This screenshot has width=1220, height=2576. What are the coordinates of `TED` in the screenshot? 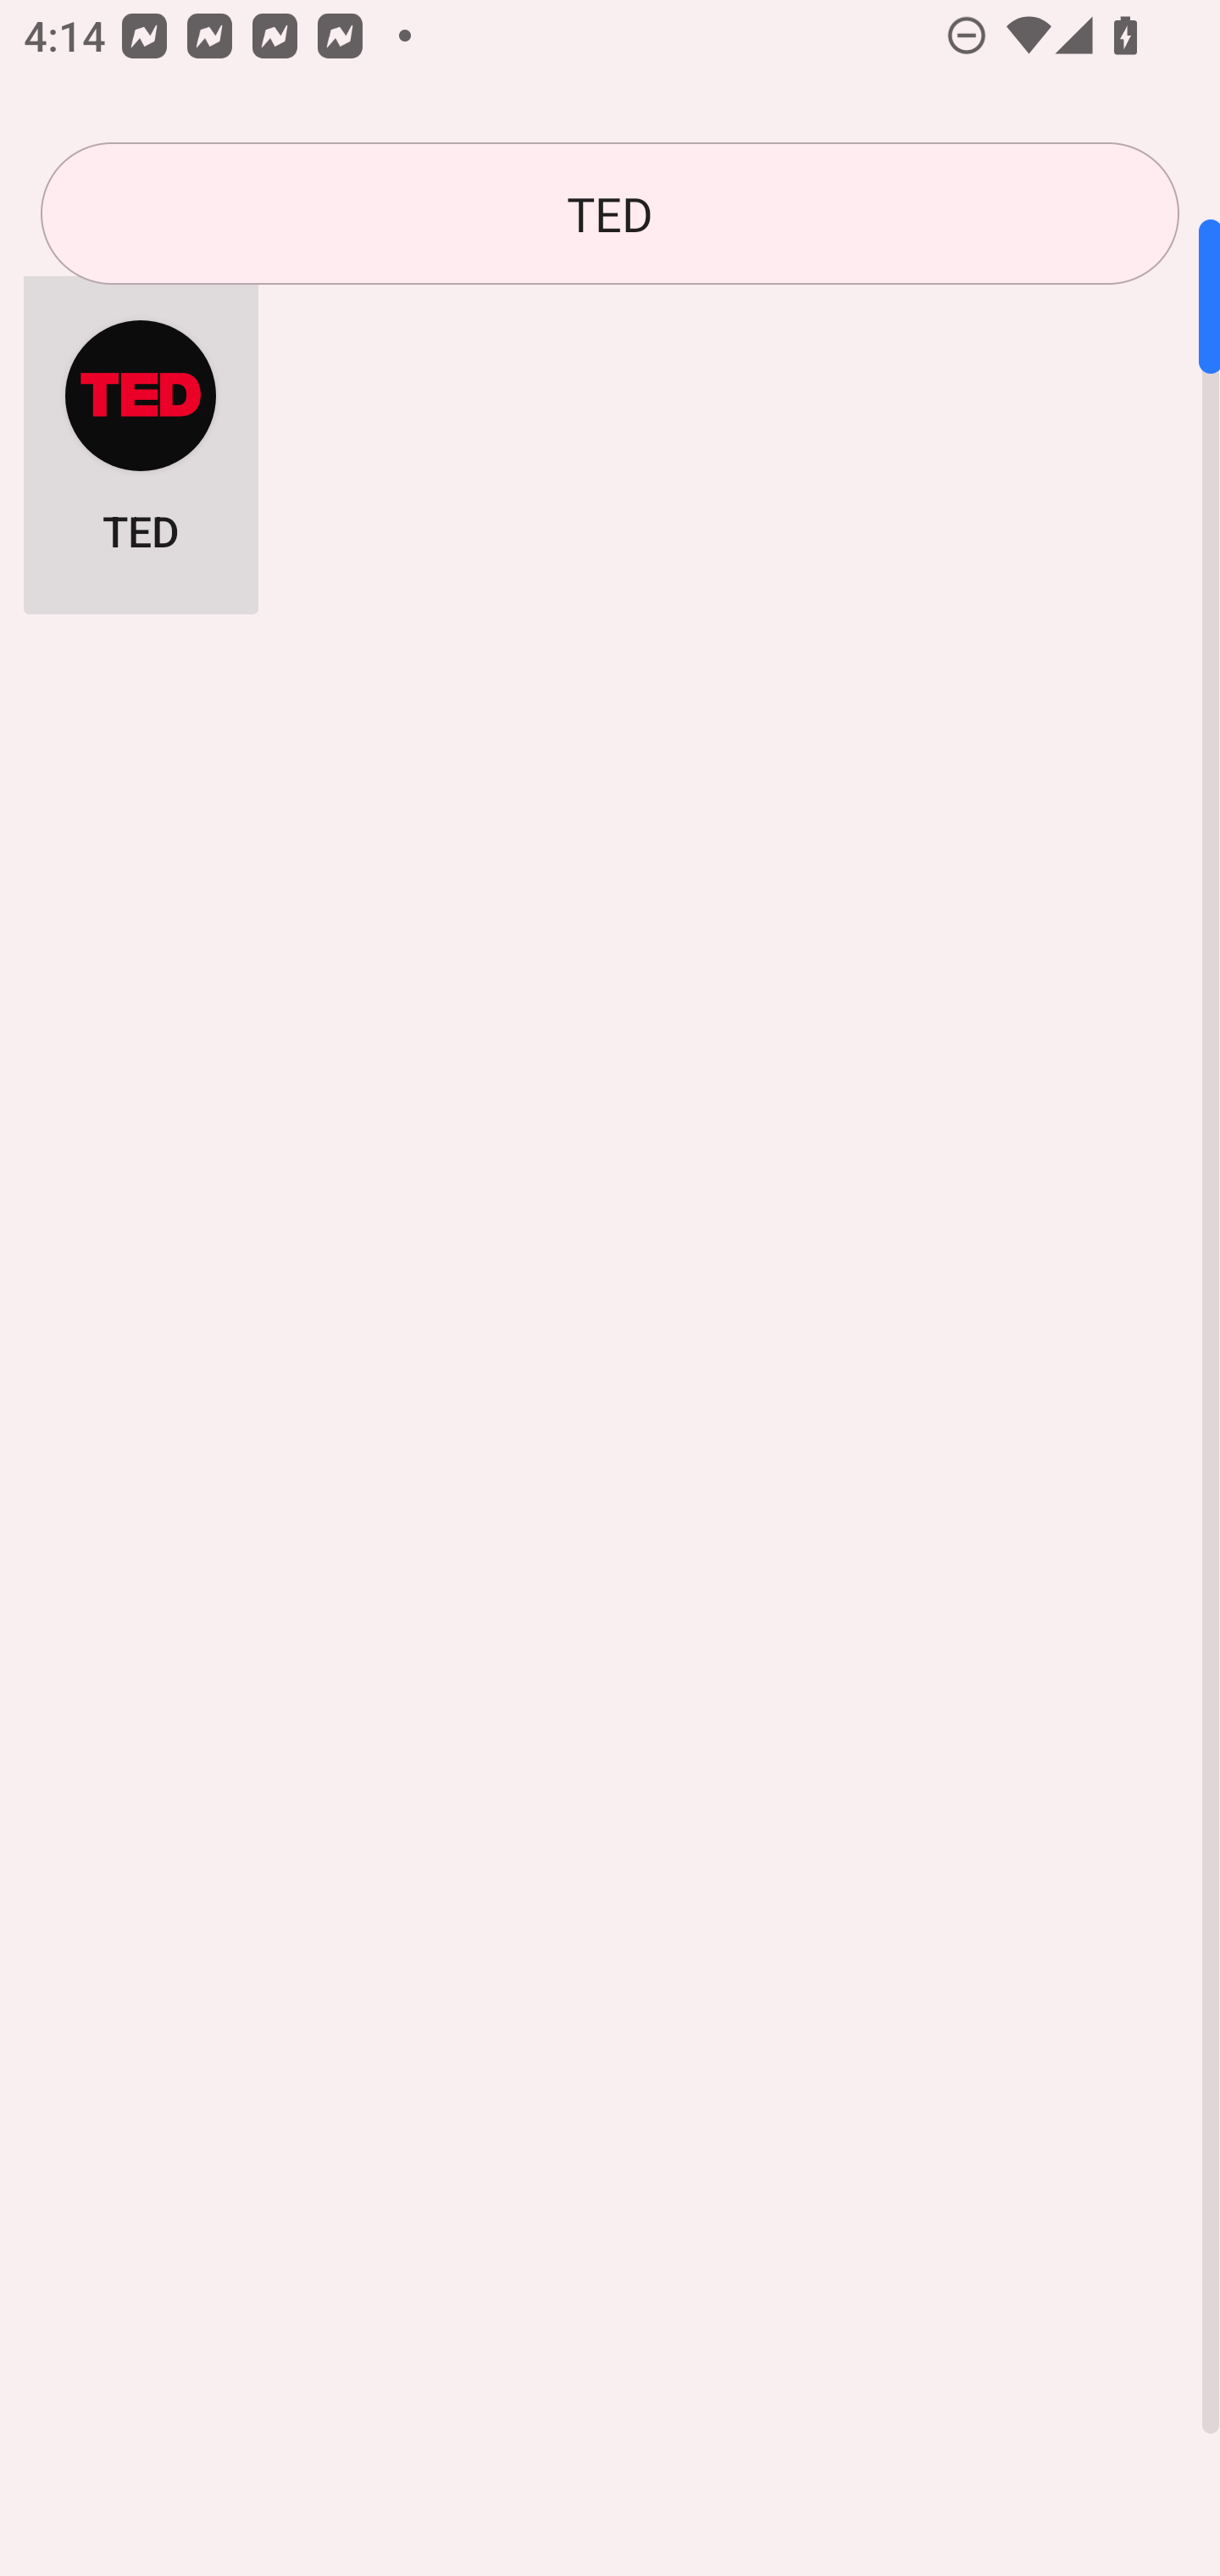 It's located at (141, 436).